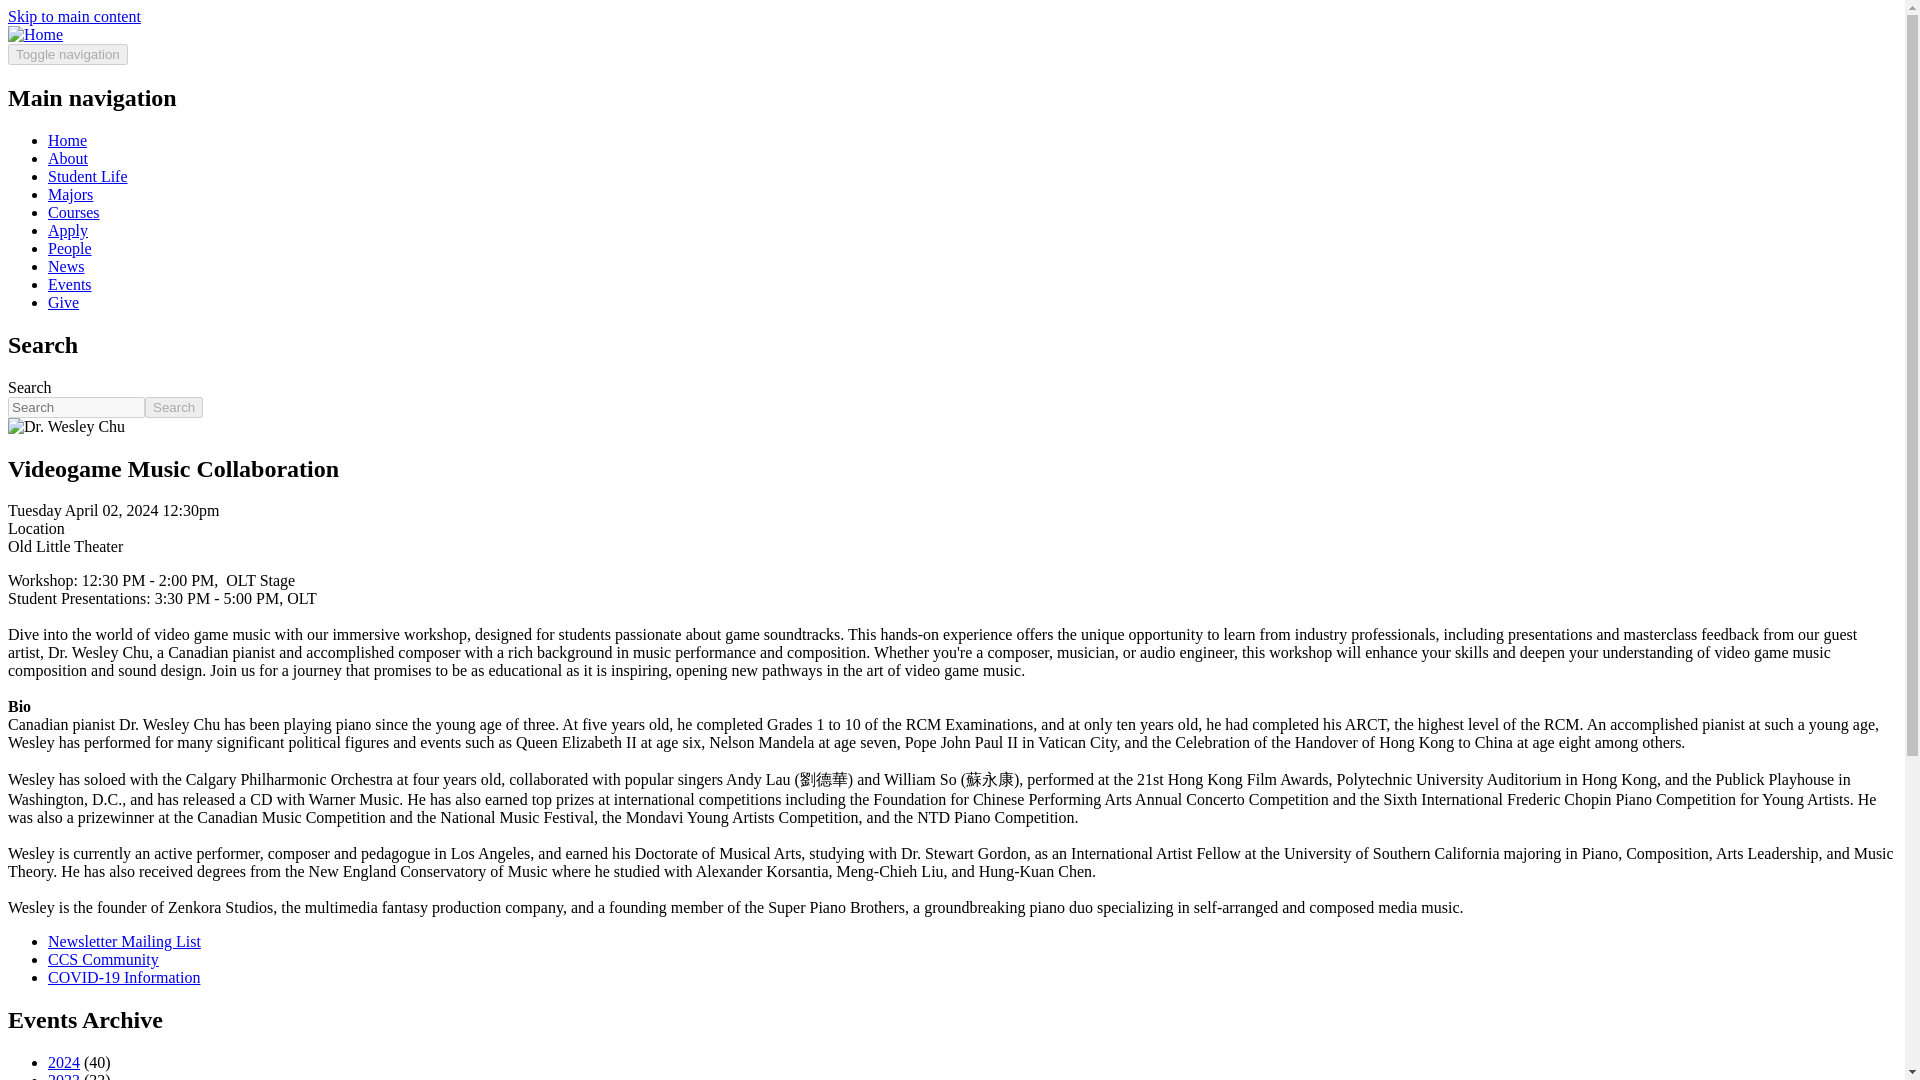  Describe the element at coordinates (124, 977) in the screenshot. I see `COVID-19 Information` at that location.